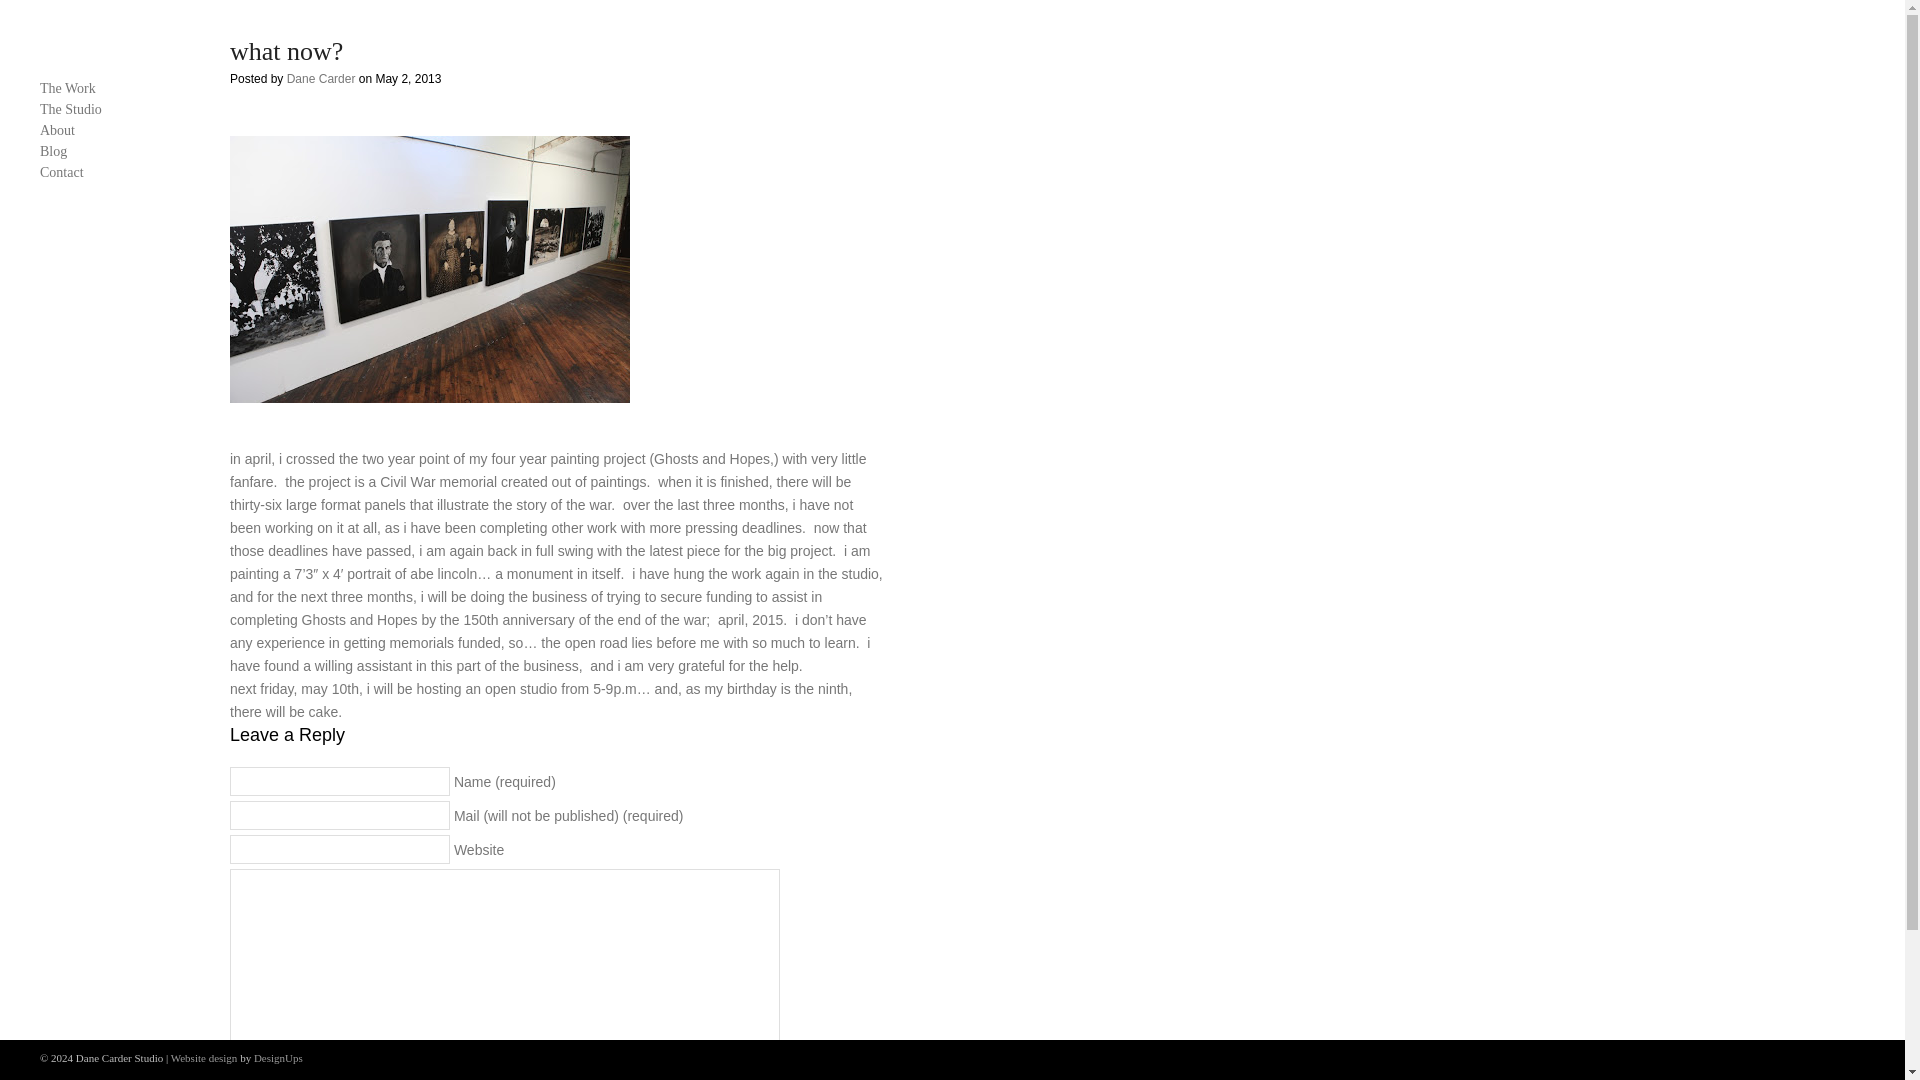  I want to click on Dane Carder, so click(320, 79).